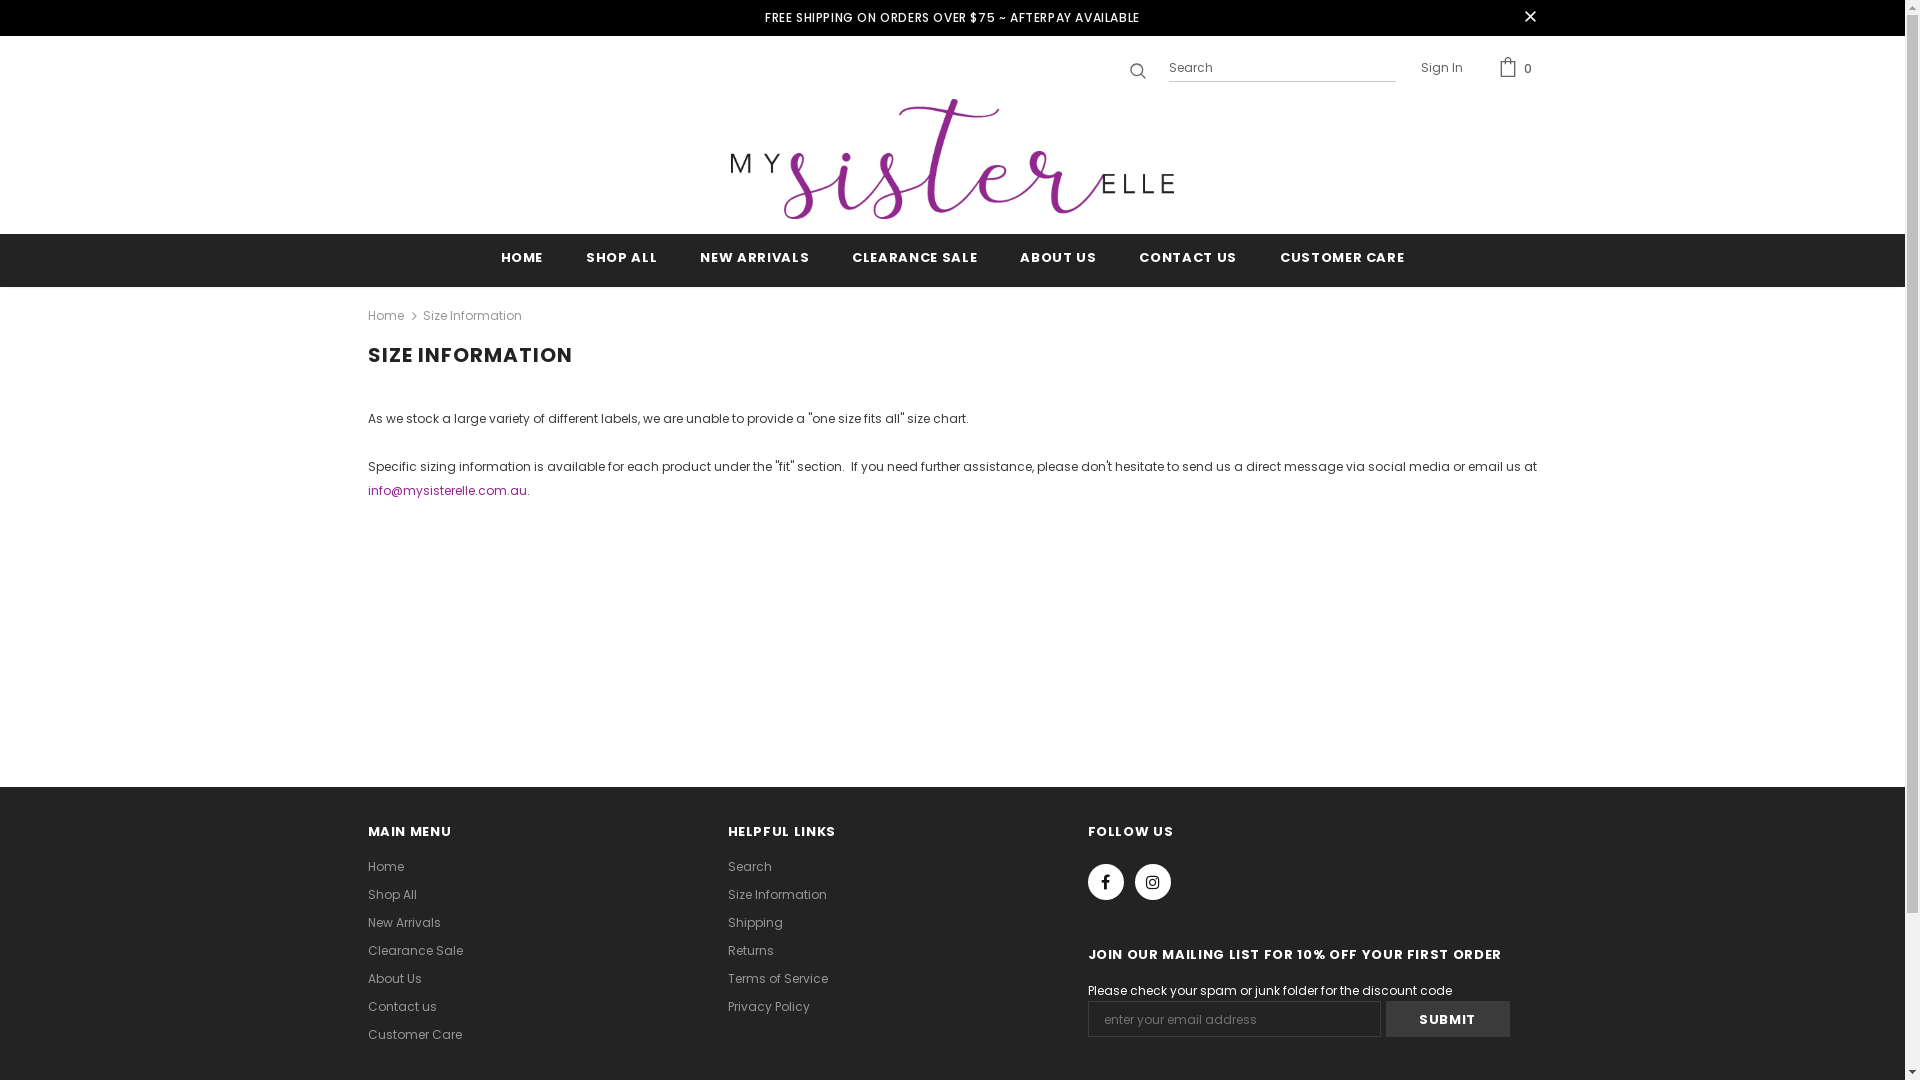  Describe the element at coordinates (1058, 260) in the screenshot. I see `ABOUT US` at that location.